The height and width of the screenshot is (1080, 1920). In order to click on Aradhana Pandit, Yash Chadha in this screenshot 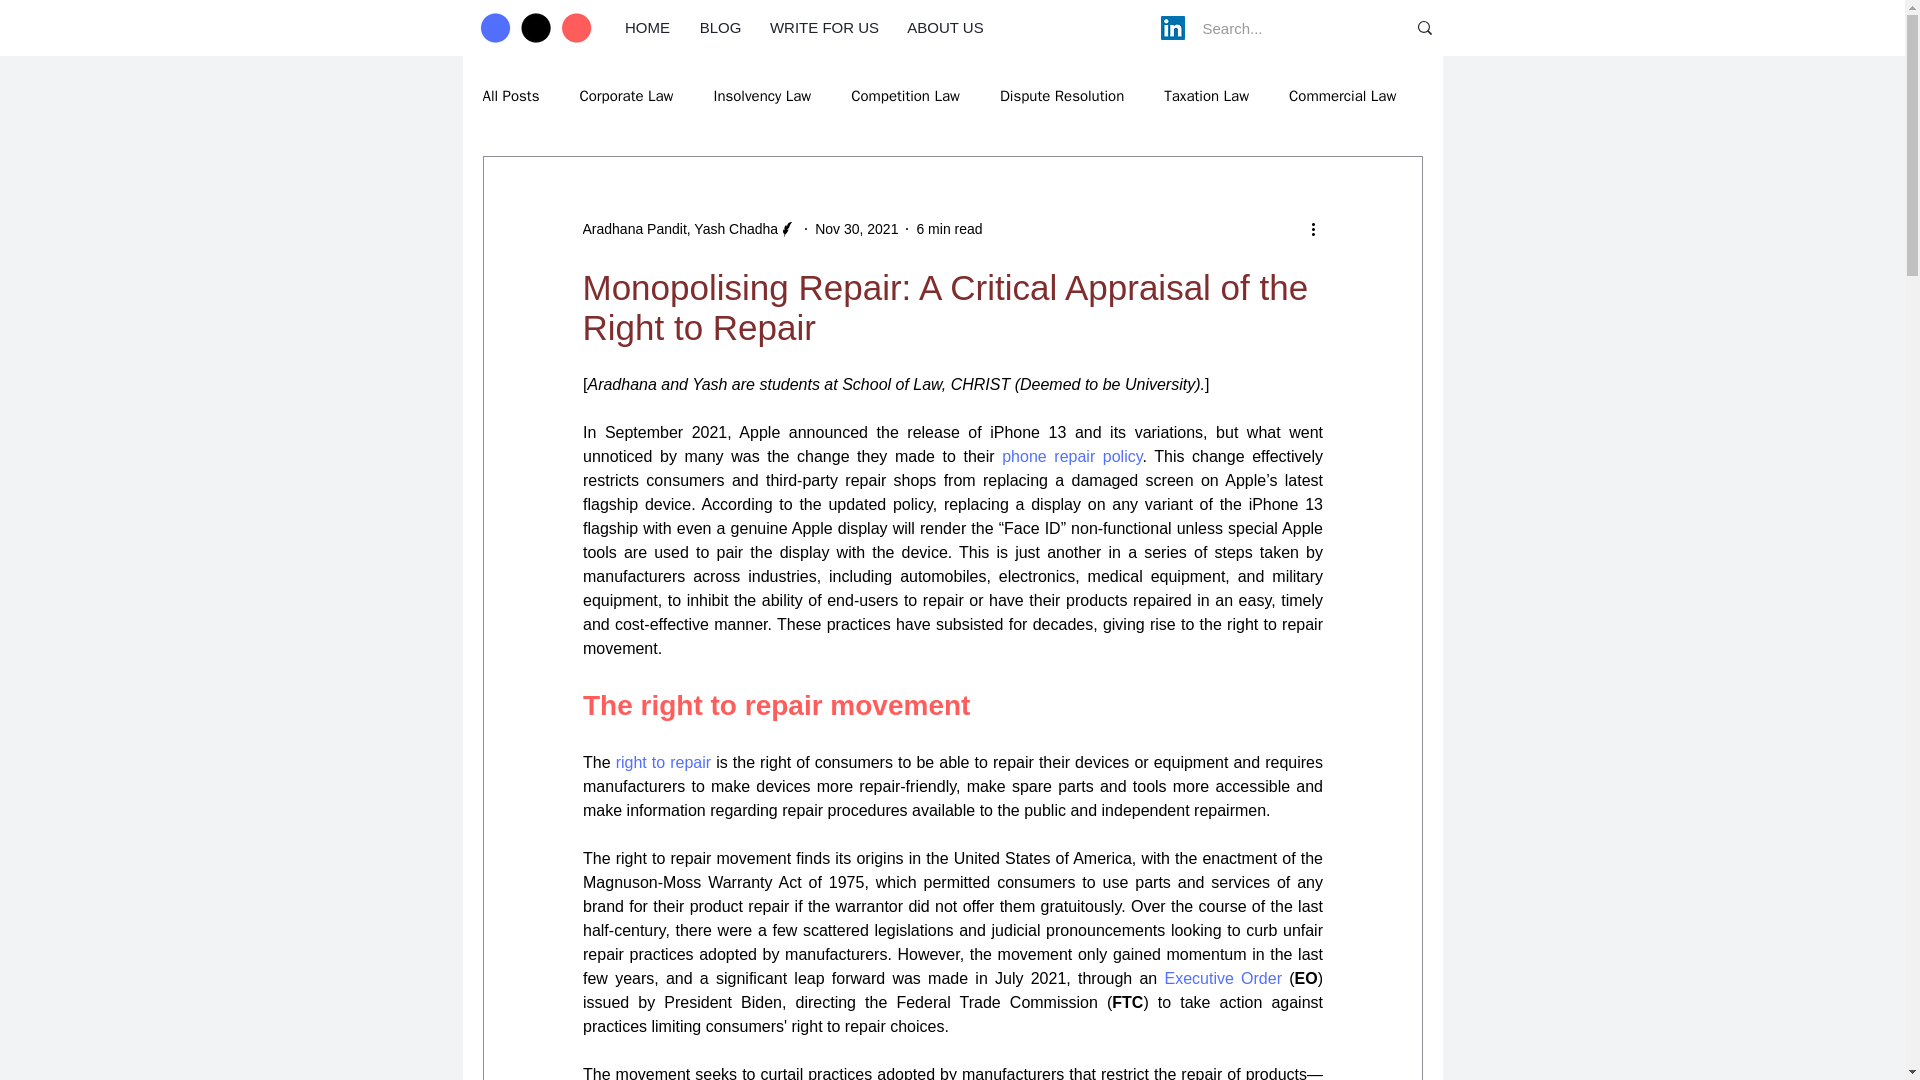, I will do `click(679, 228)`.